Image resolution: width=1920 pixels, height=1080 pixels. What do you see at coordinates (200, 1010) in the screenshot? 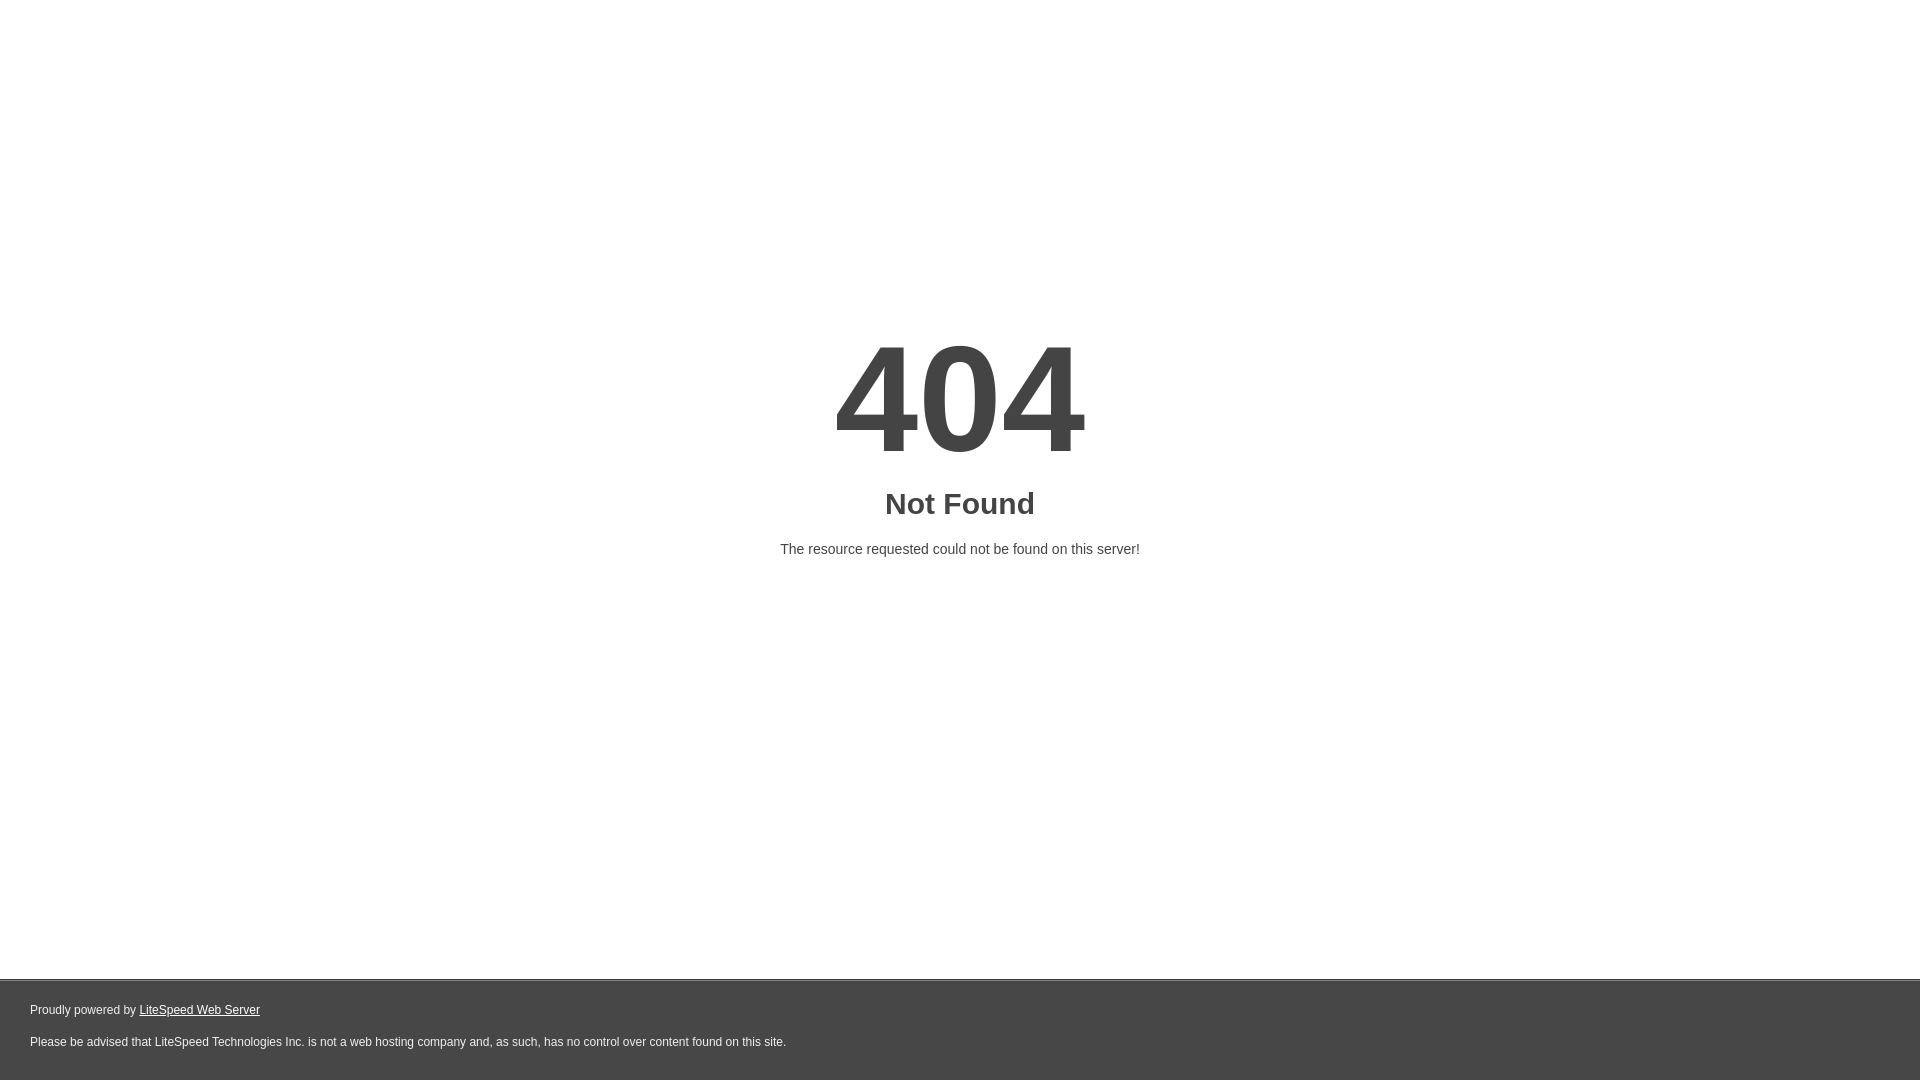
I see `LiteSpeed Web Server` at bounding box center [200, 1010].